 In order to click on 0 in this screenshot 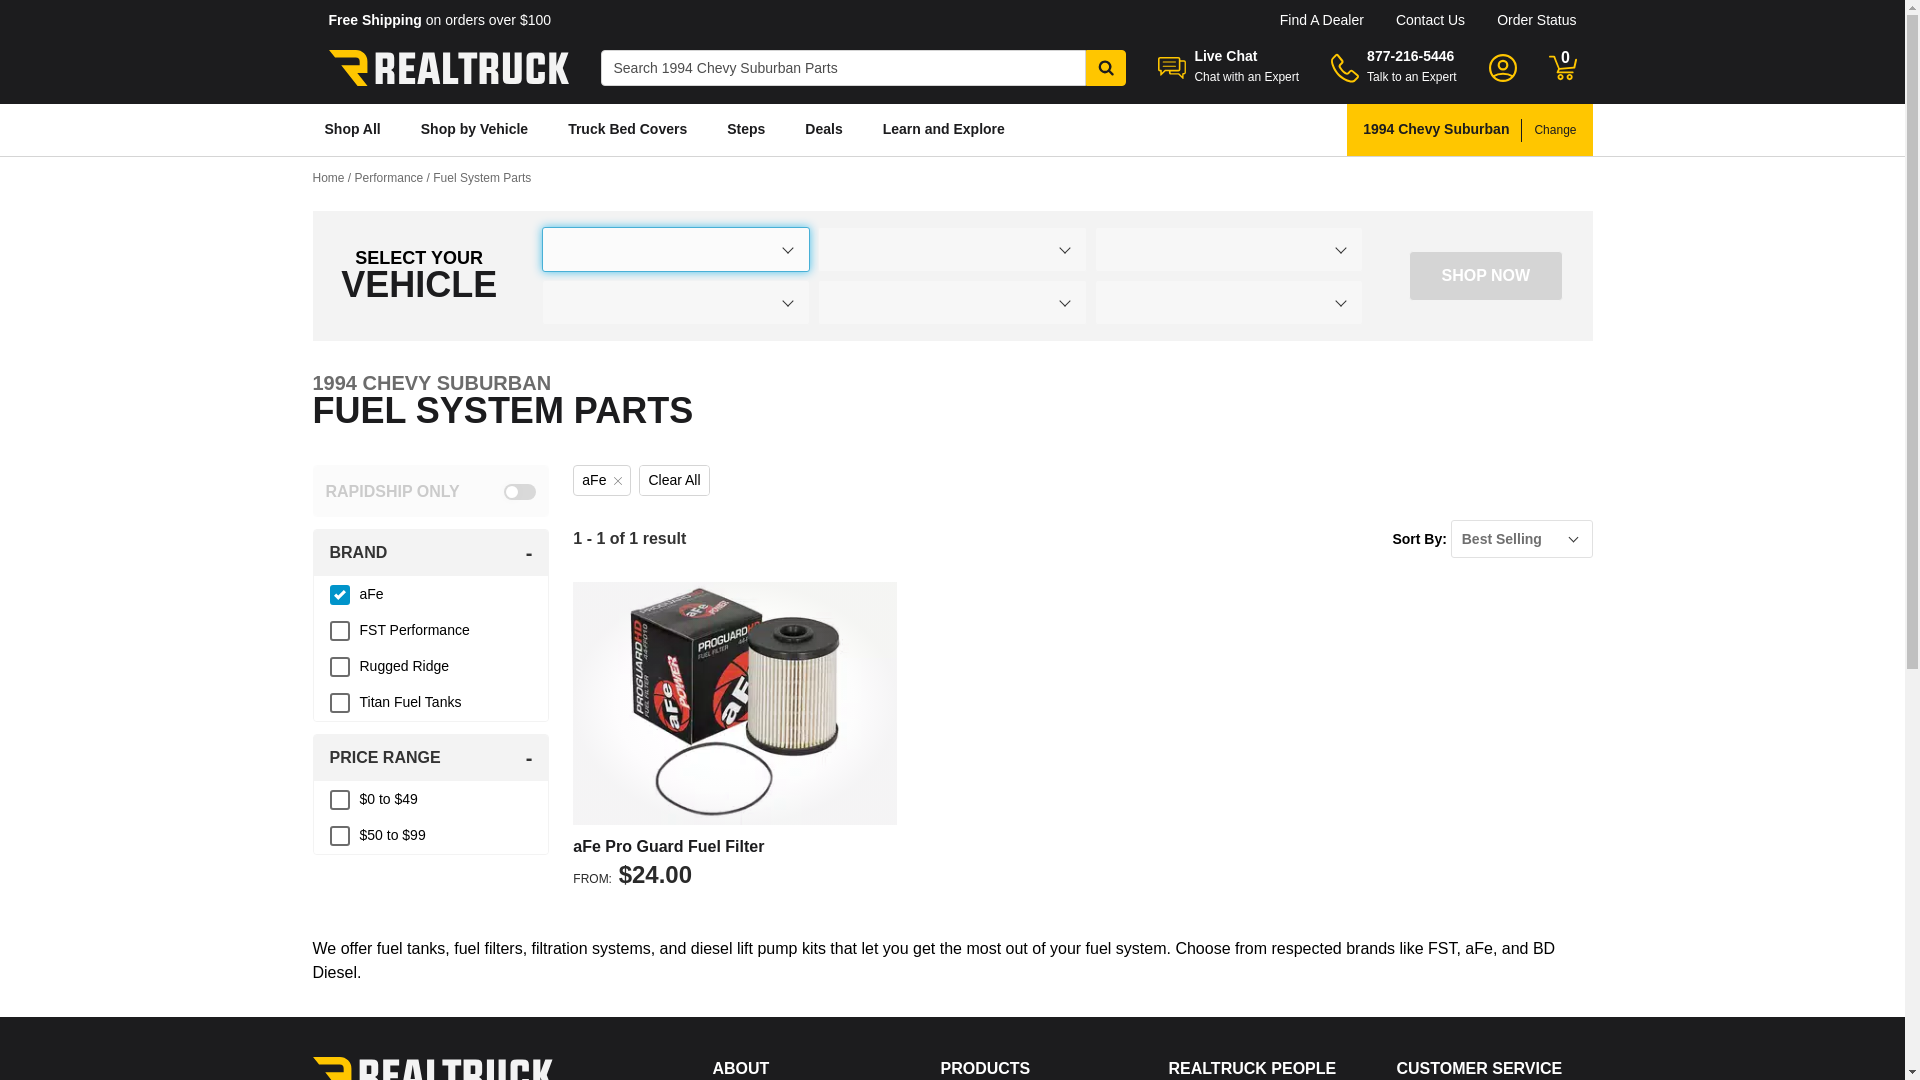, I will do `click(1562, 68)`.